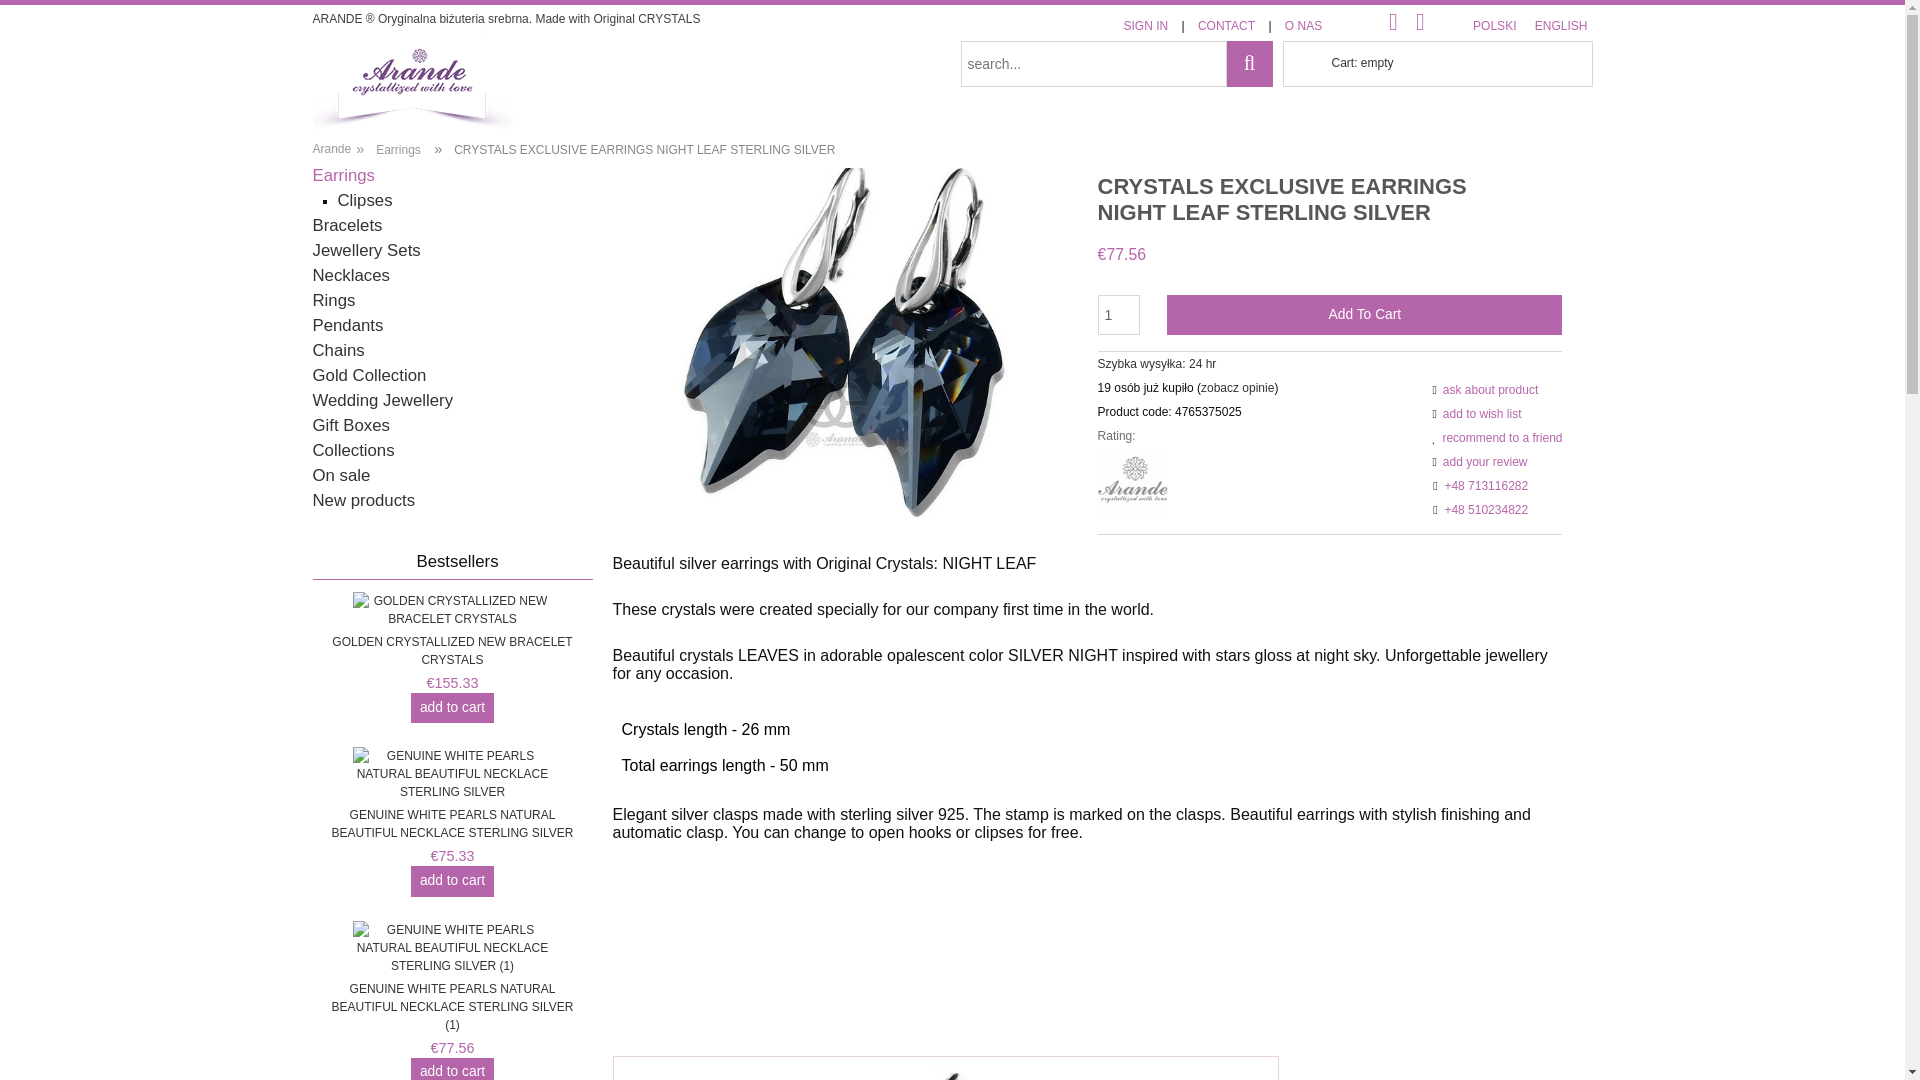 The image size is (1920, 1080). I want to click on Bracelets, so click(356, 226).